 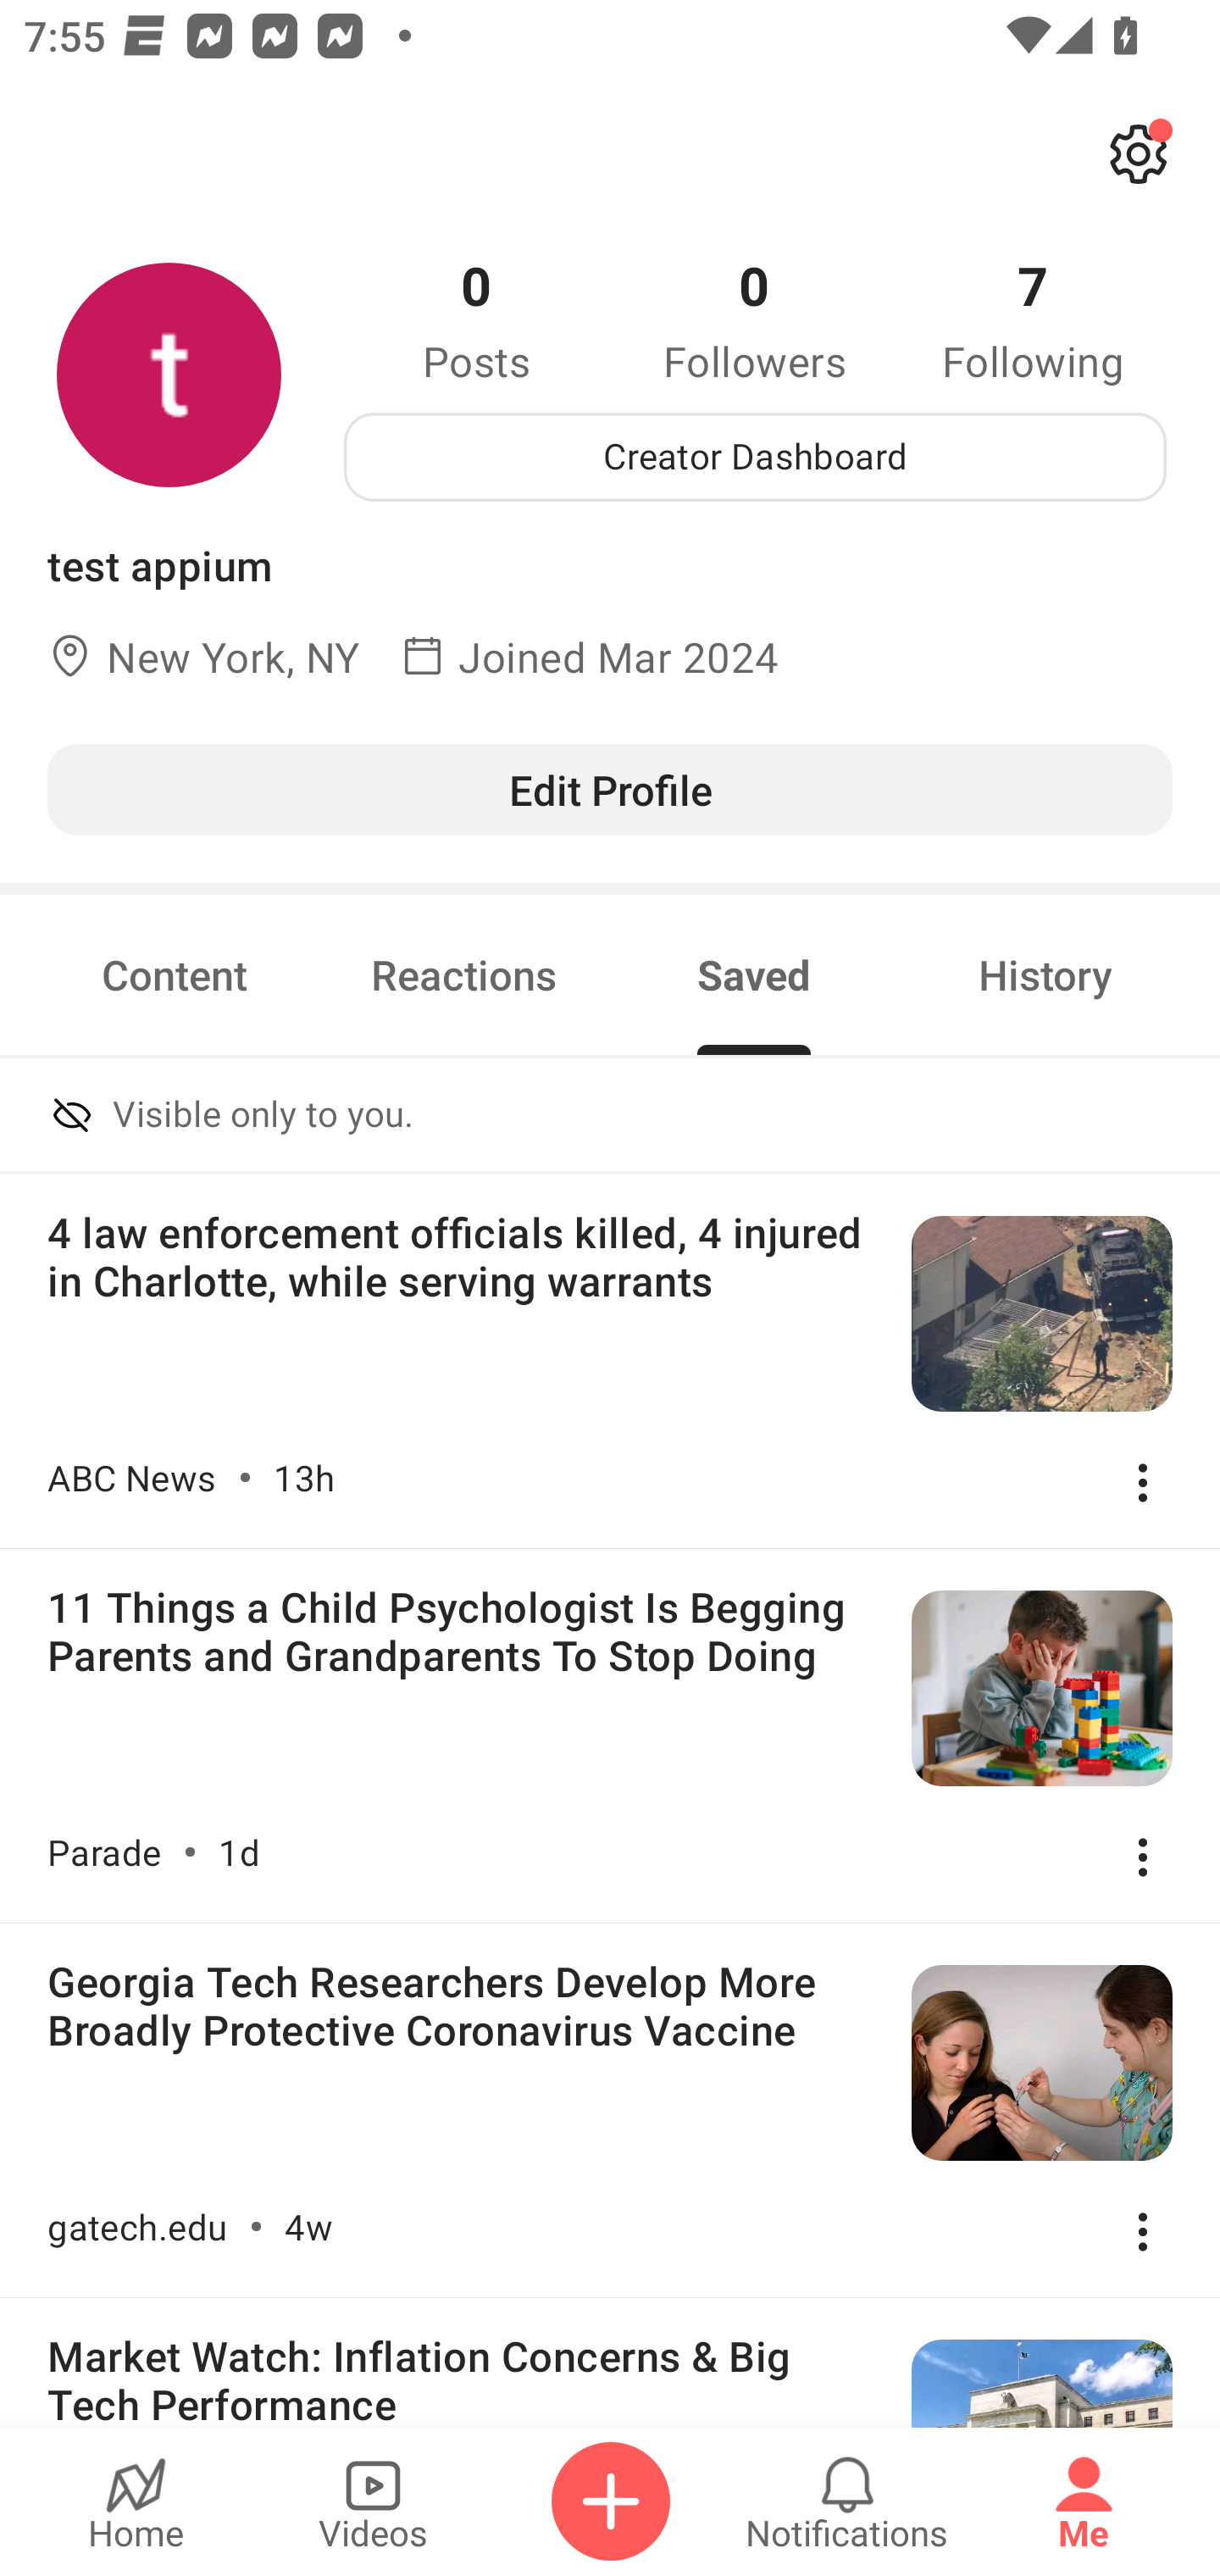 What do you see at coordinates (175, 974) in the screenshot?
I see `Content` at bounding box center [175, 974].